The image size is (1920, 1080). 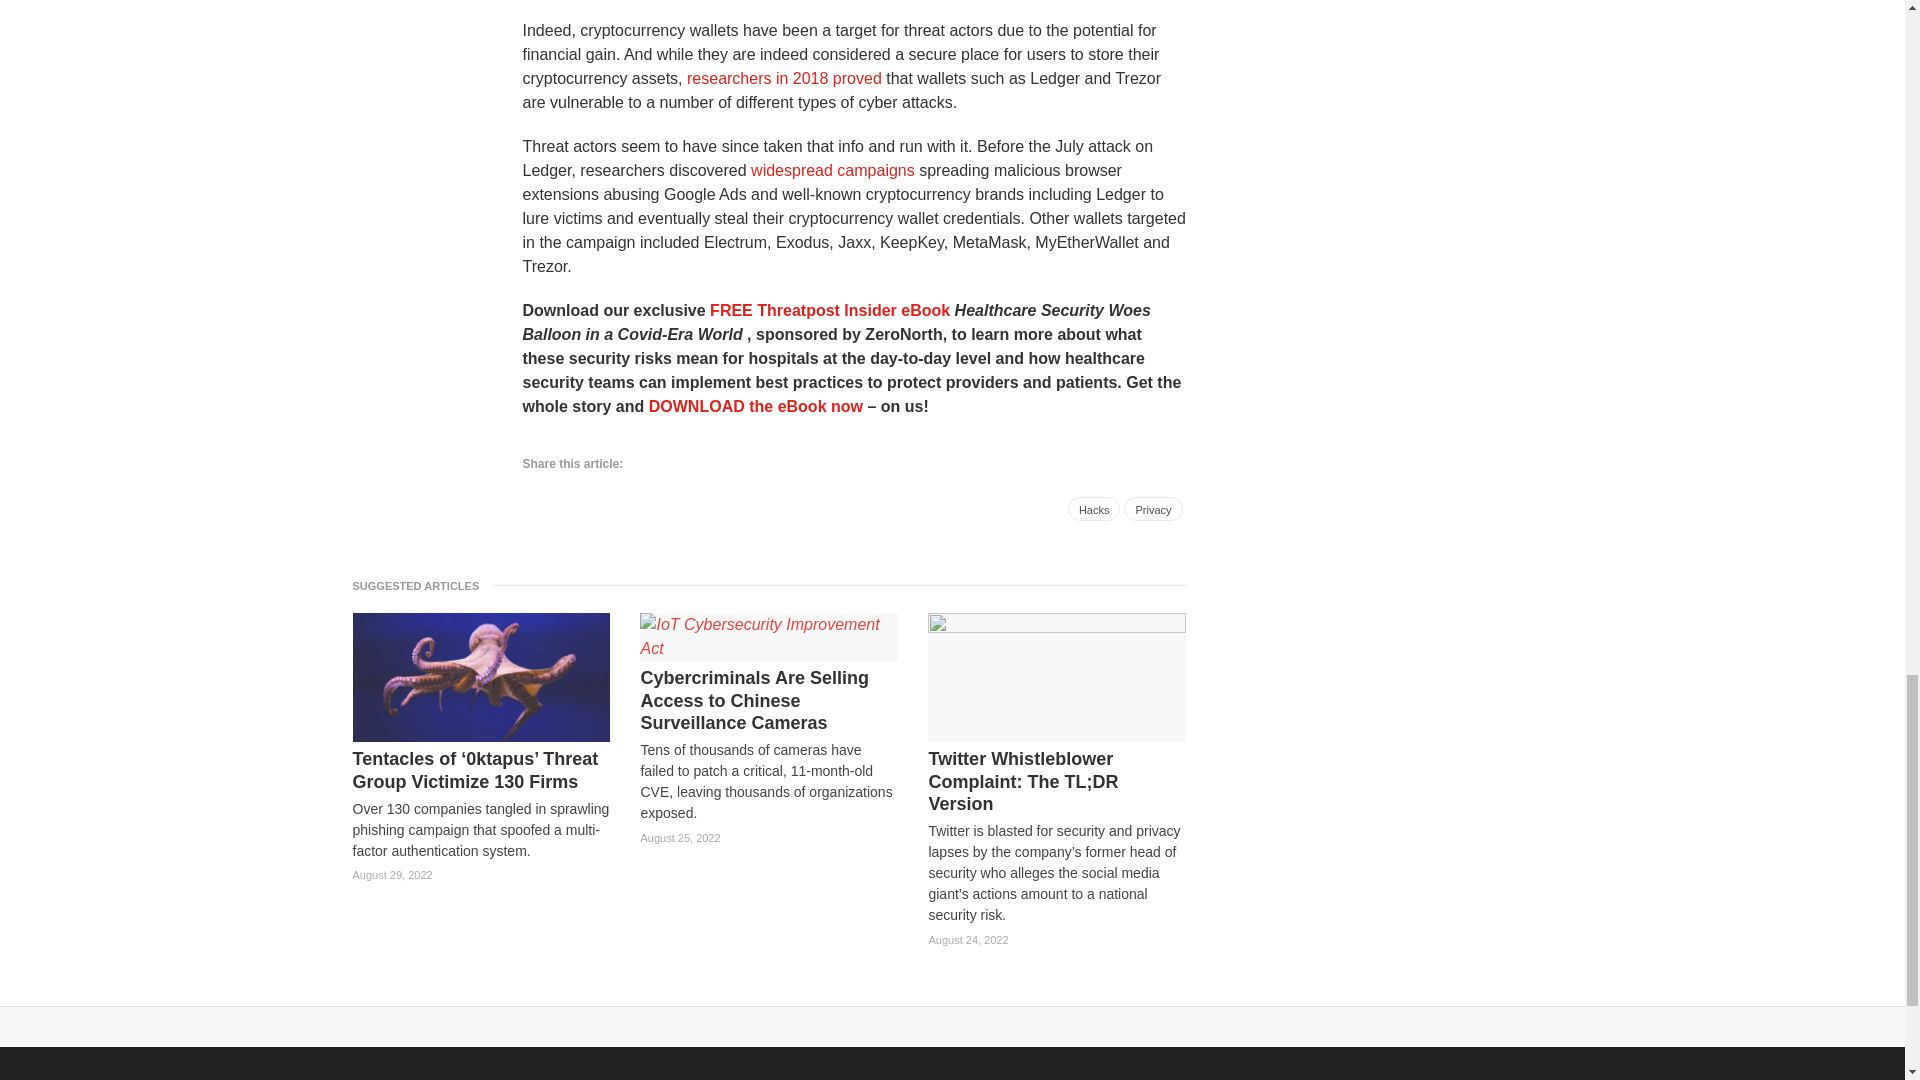 What do you see at coordinates (832, 170) in the screenshot?
I see `widespread campaigns` at bounding box center [832, 170].